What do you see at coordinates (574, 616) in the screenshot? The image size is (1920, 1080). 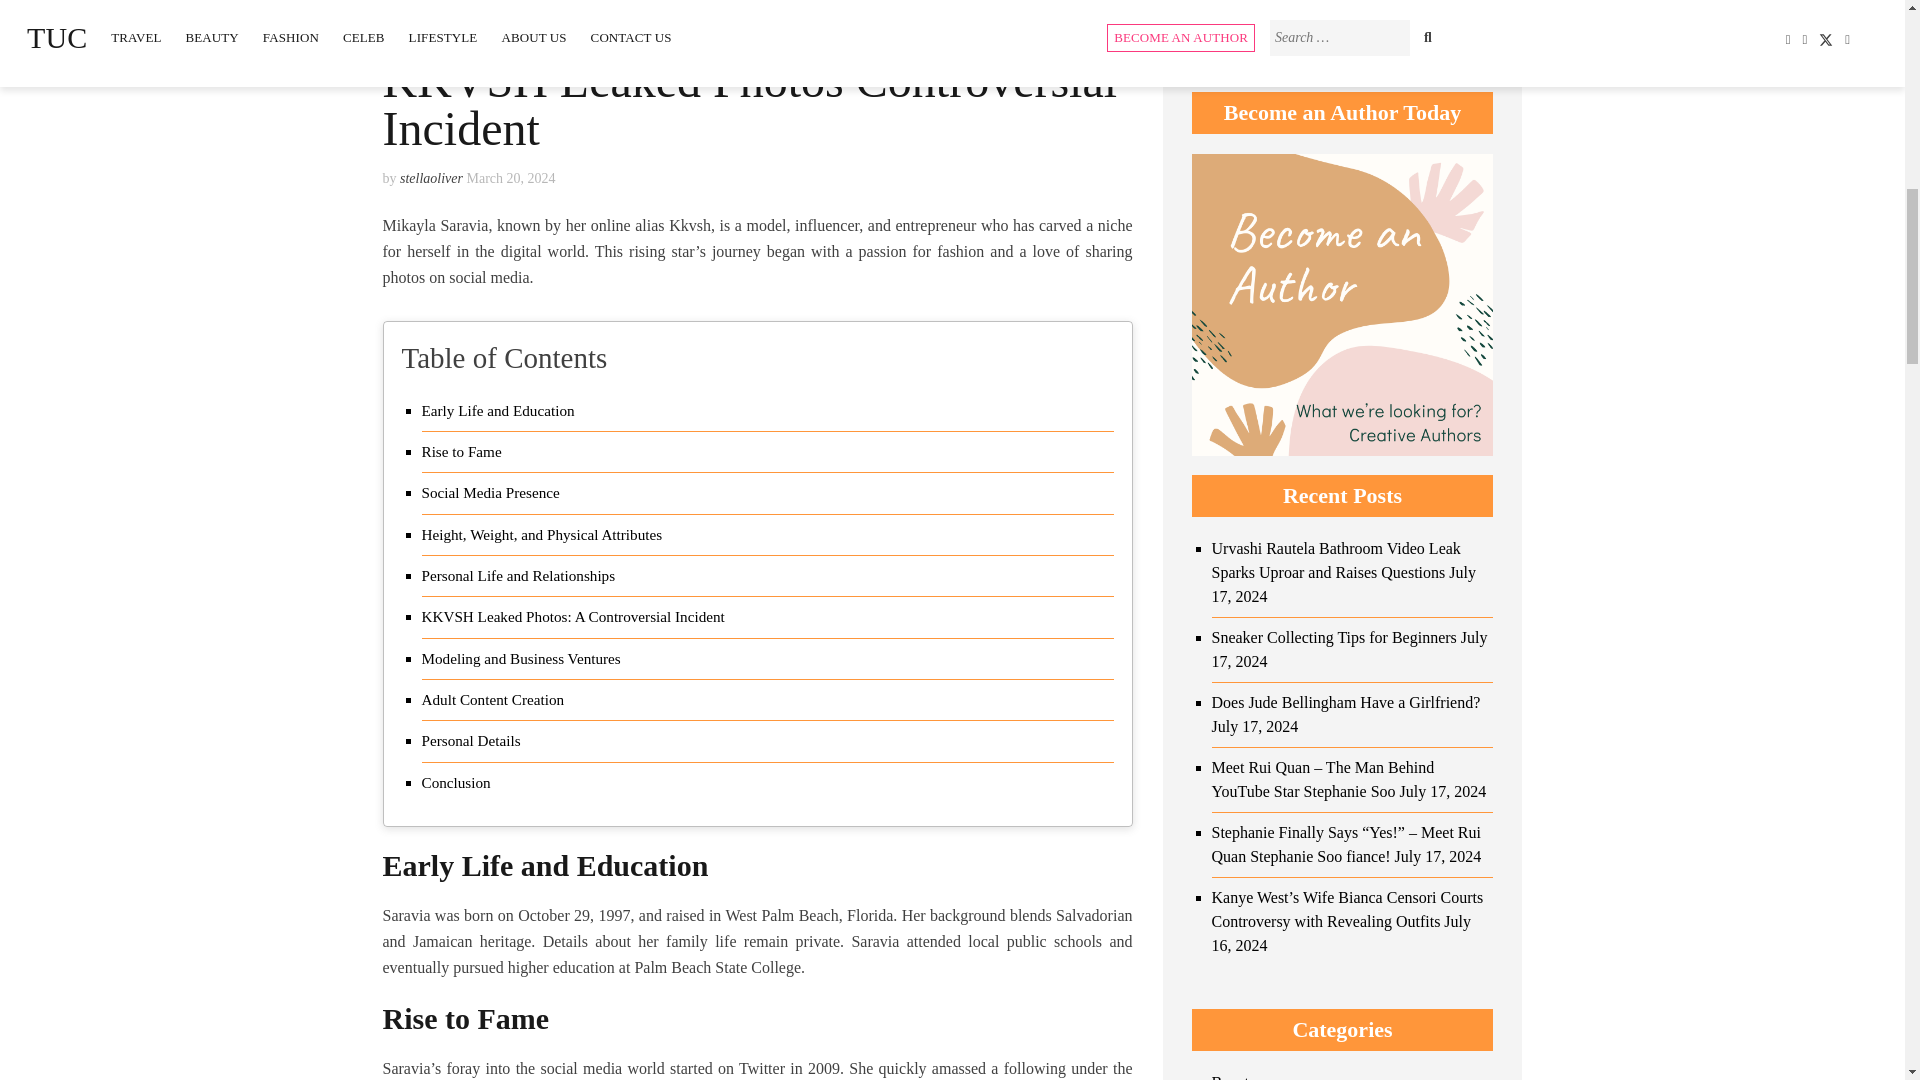 I see `KKVSH Leaked Photos: A Controversial Incident` at bounding box center [574, 616].